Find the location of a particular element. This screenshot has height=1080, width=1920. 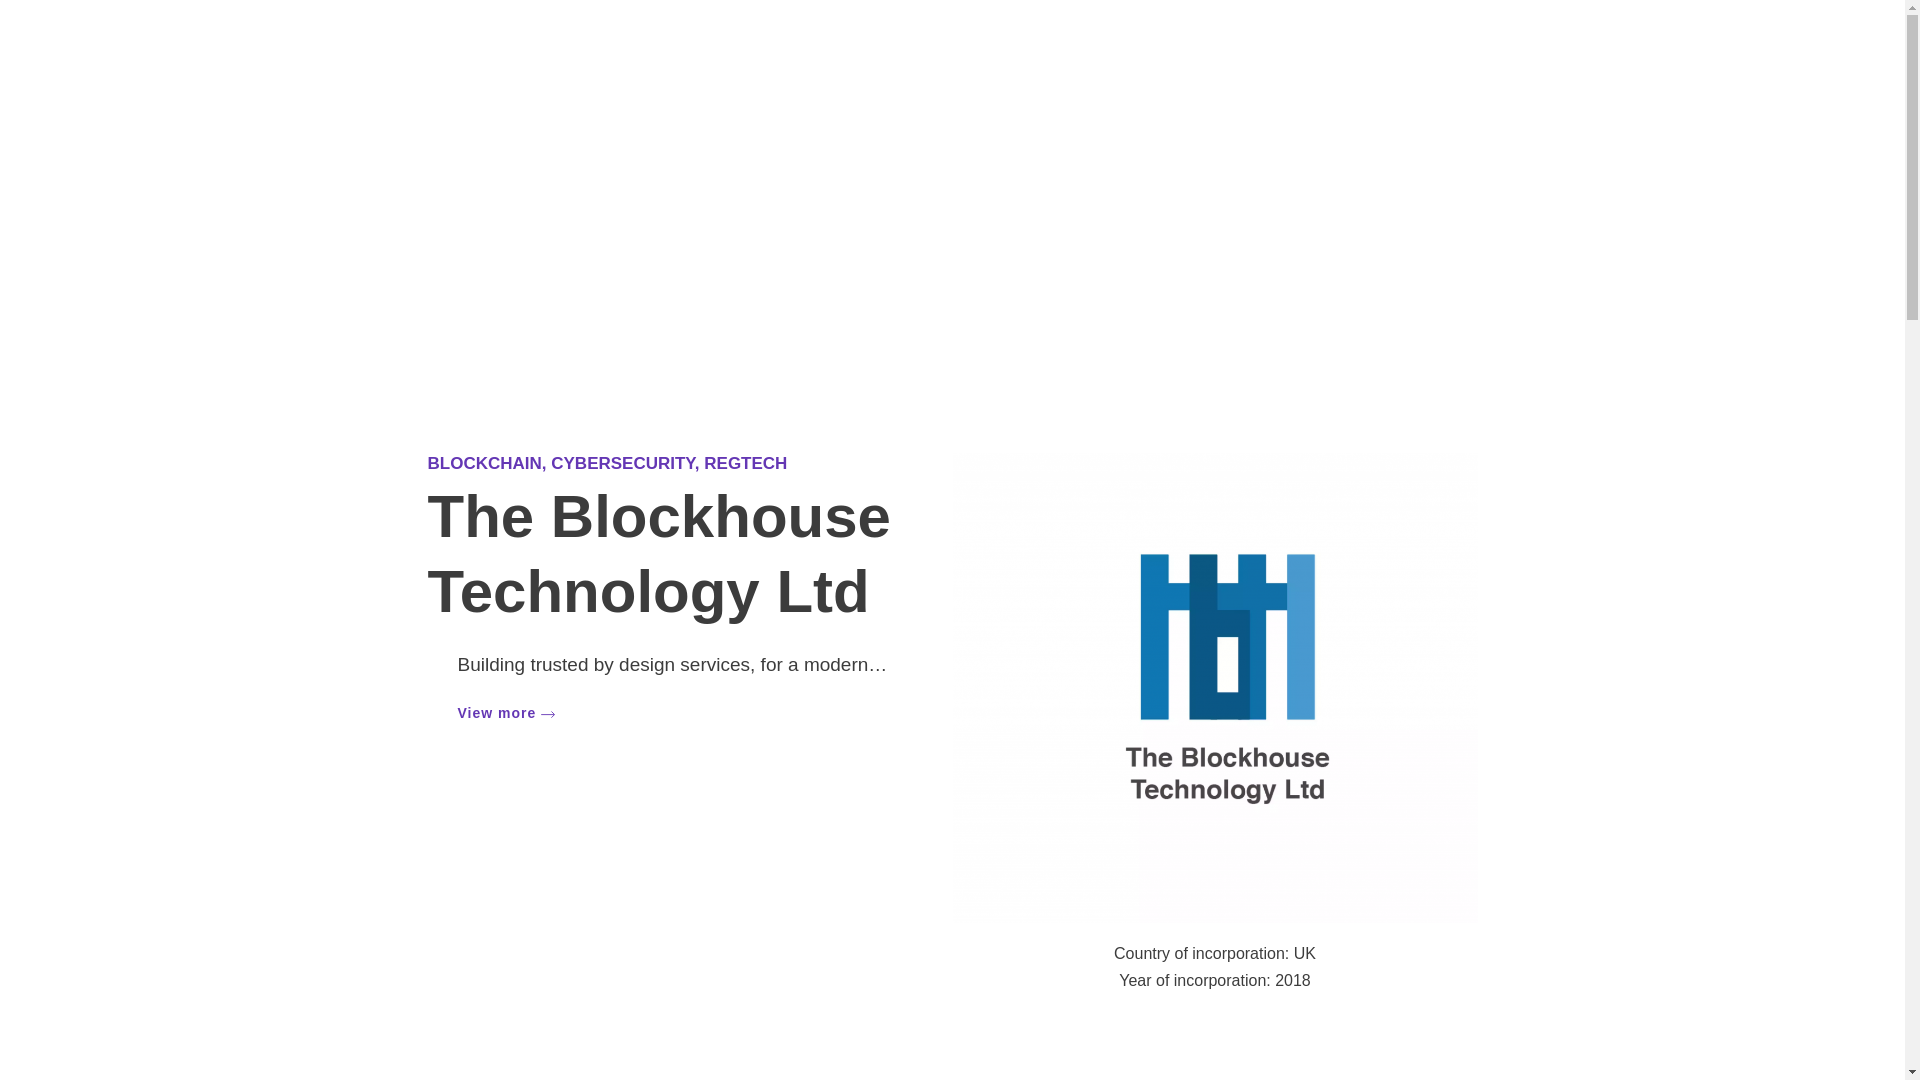

View more is located at coordinates (507, 712).